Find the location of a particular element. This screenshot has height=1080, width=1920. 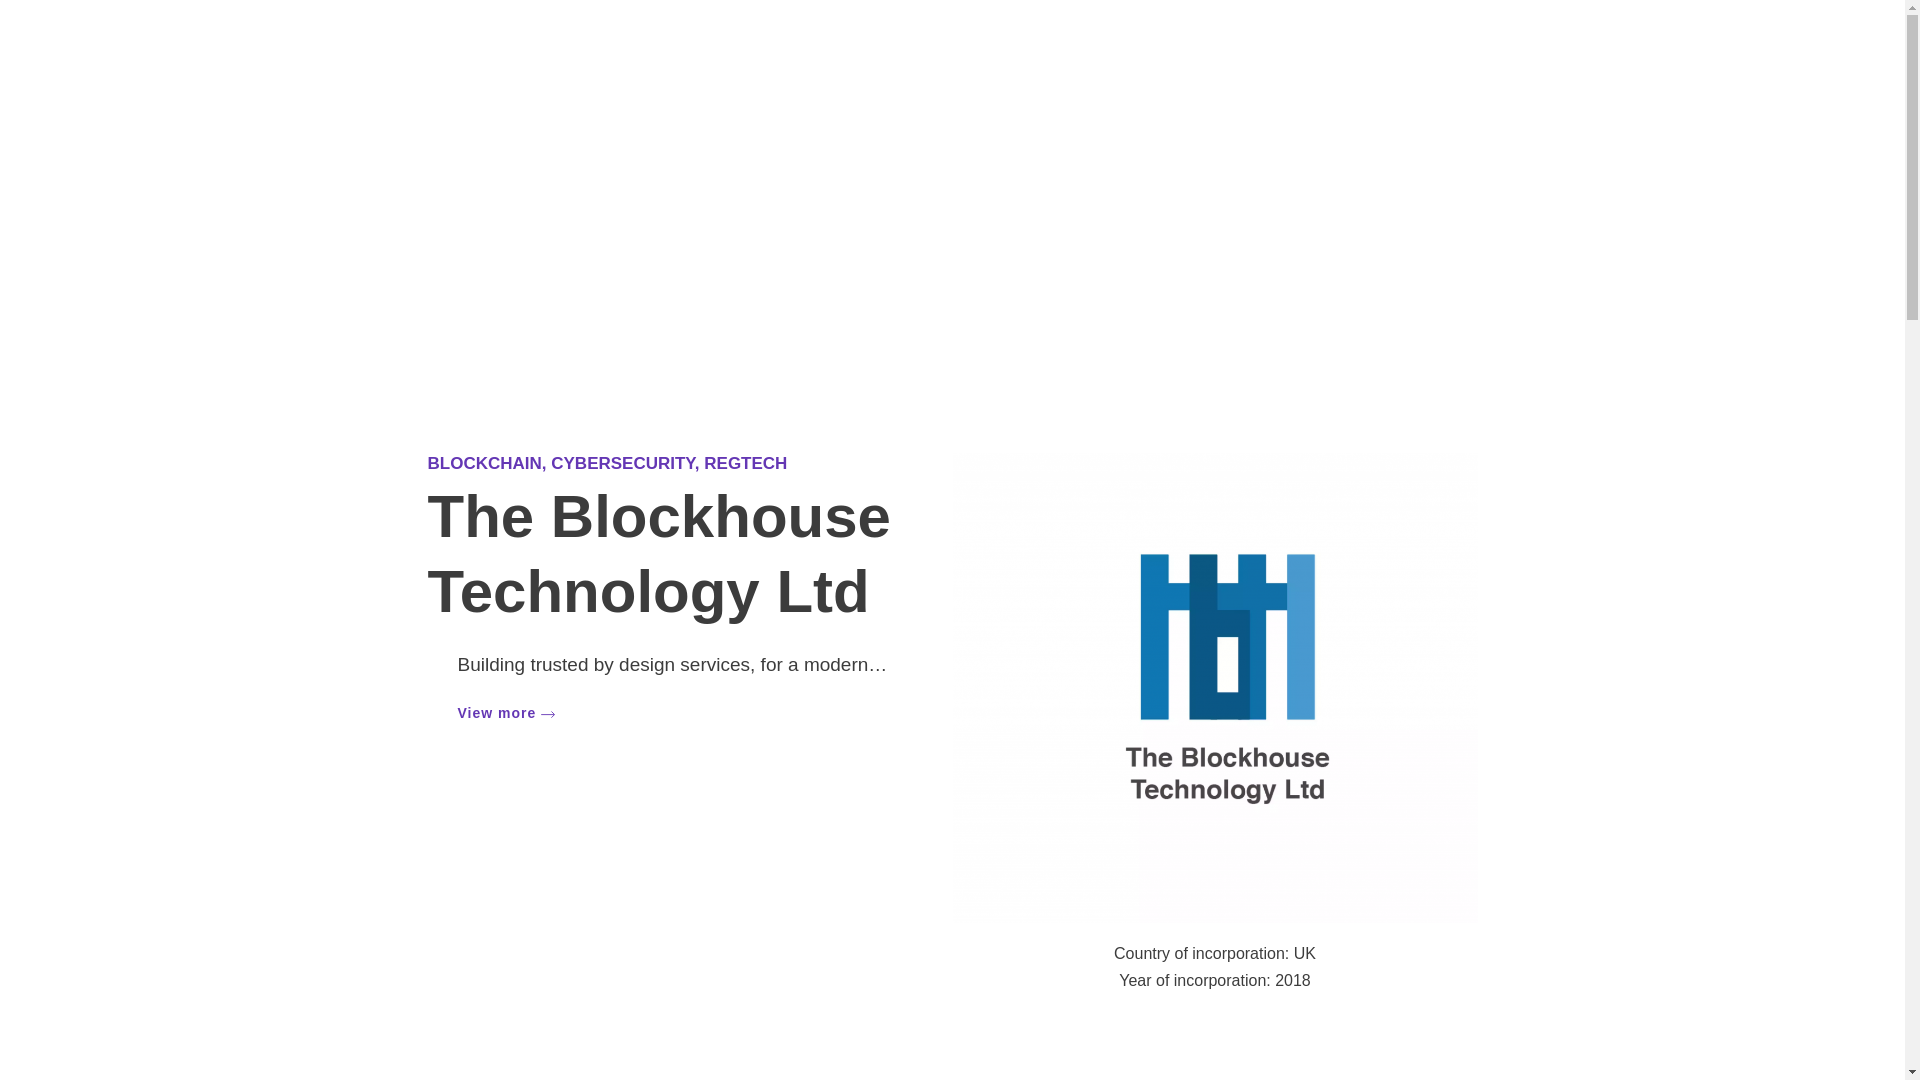

View more is located at coordinates (507, 712).